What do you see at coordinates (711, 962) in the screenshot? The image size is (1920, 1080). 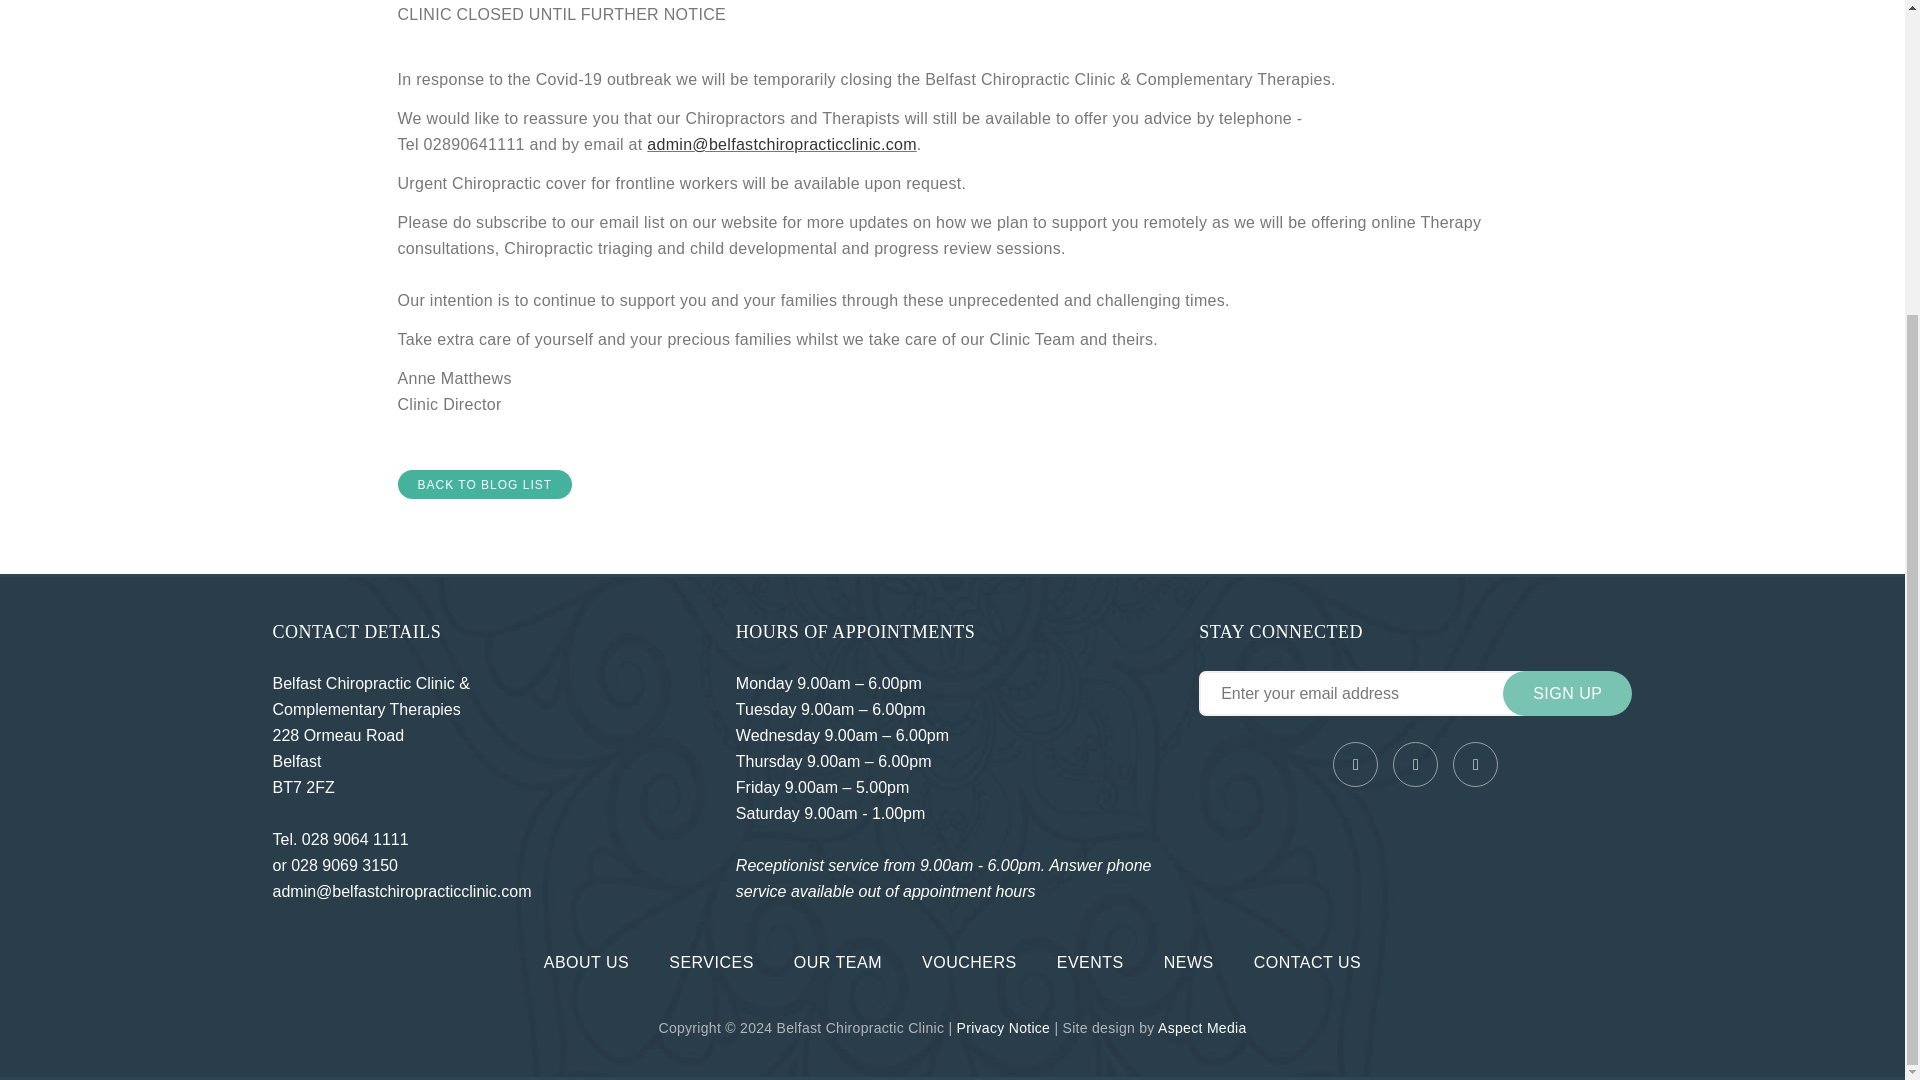 I see `SERVICES` at bounding box center [711, 962].